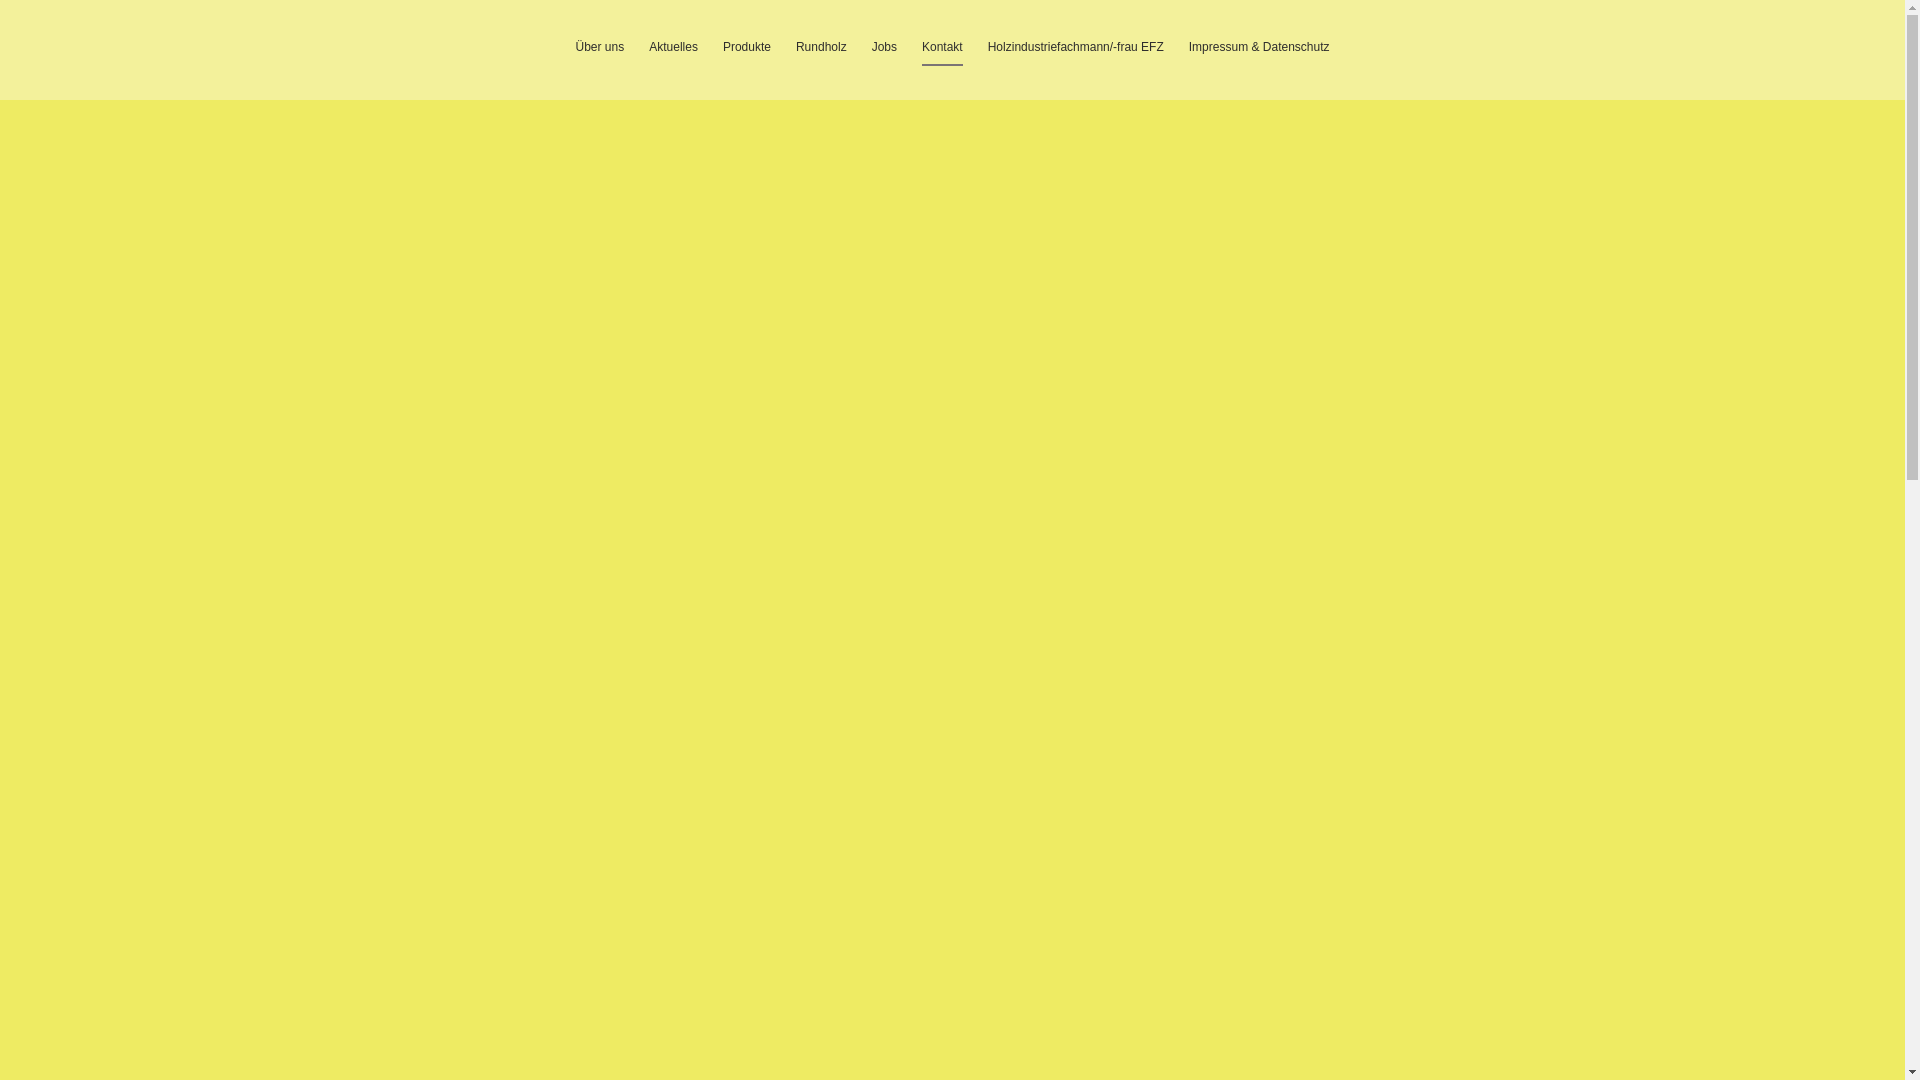 This screenshot has width=1920, height=1080. What do you see at coordinates (674, 53) in the screenshot?
I see `Aktuelles` at bounding box center [674, 53].